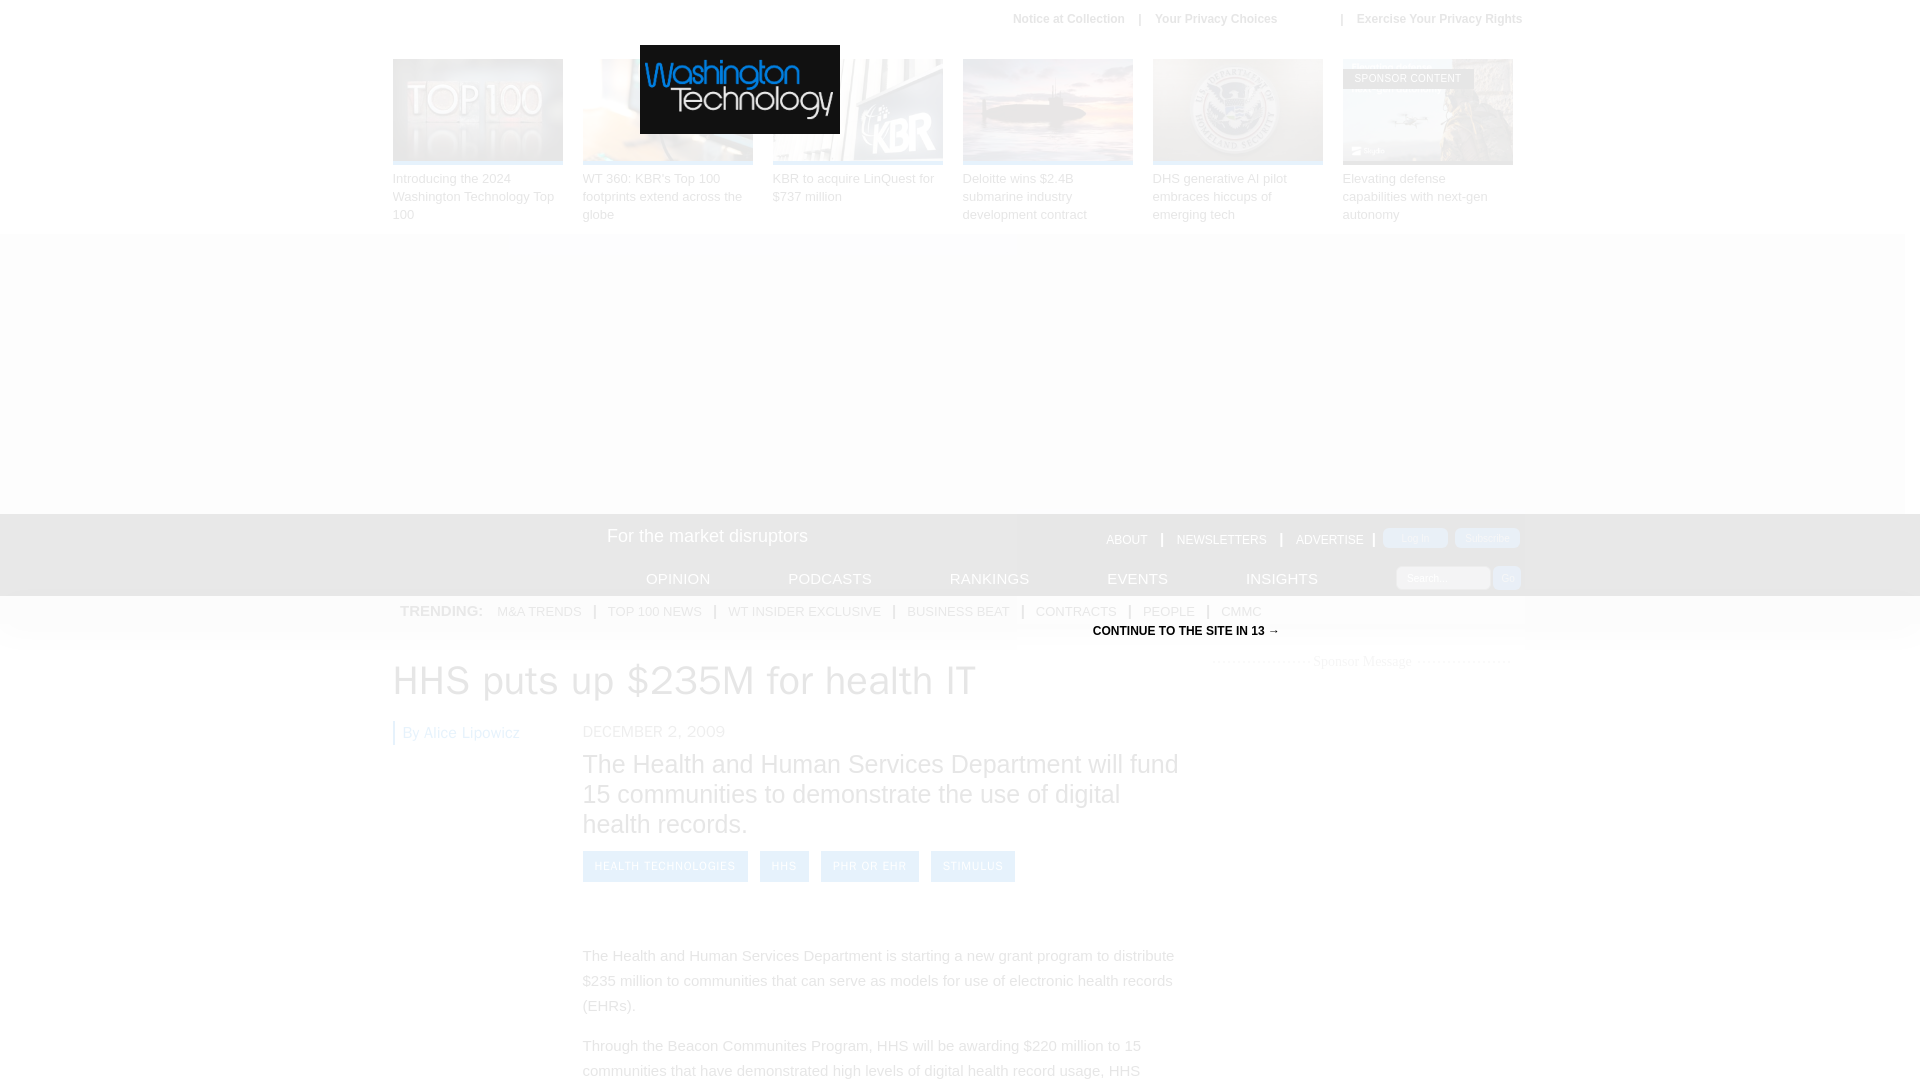 Image resolution: width=1920 pixels, height=1080 pixels. Describe the element at coordinates (1330, 540) in the screenshot. I see `ADVERTISE` at that location.